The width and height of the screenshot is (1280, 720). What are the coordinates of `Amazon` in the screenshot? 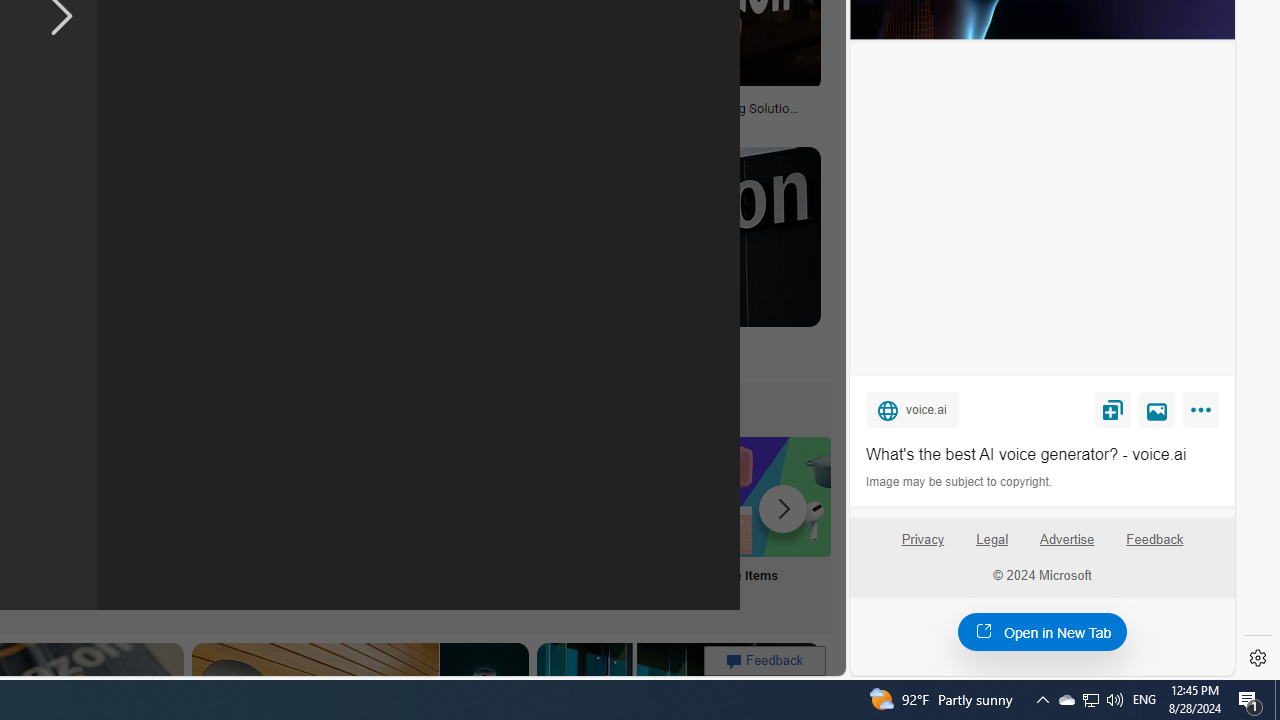 It's located at (662, 343).